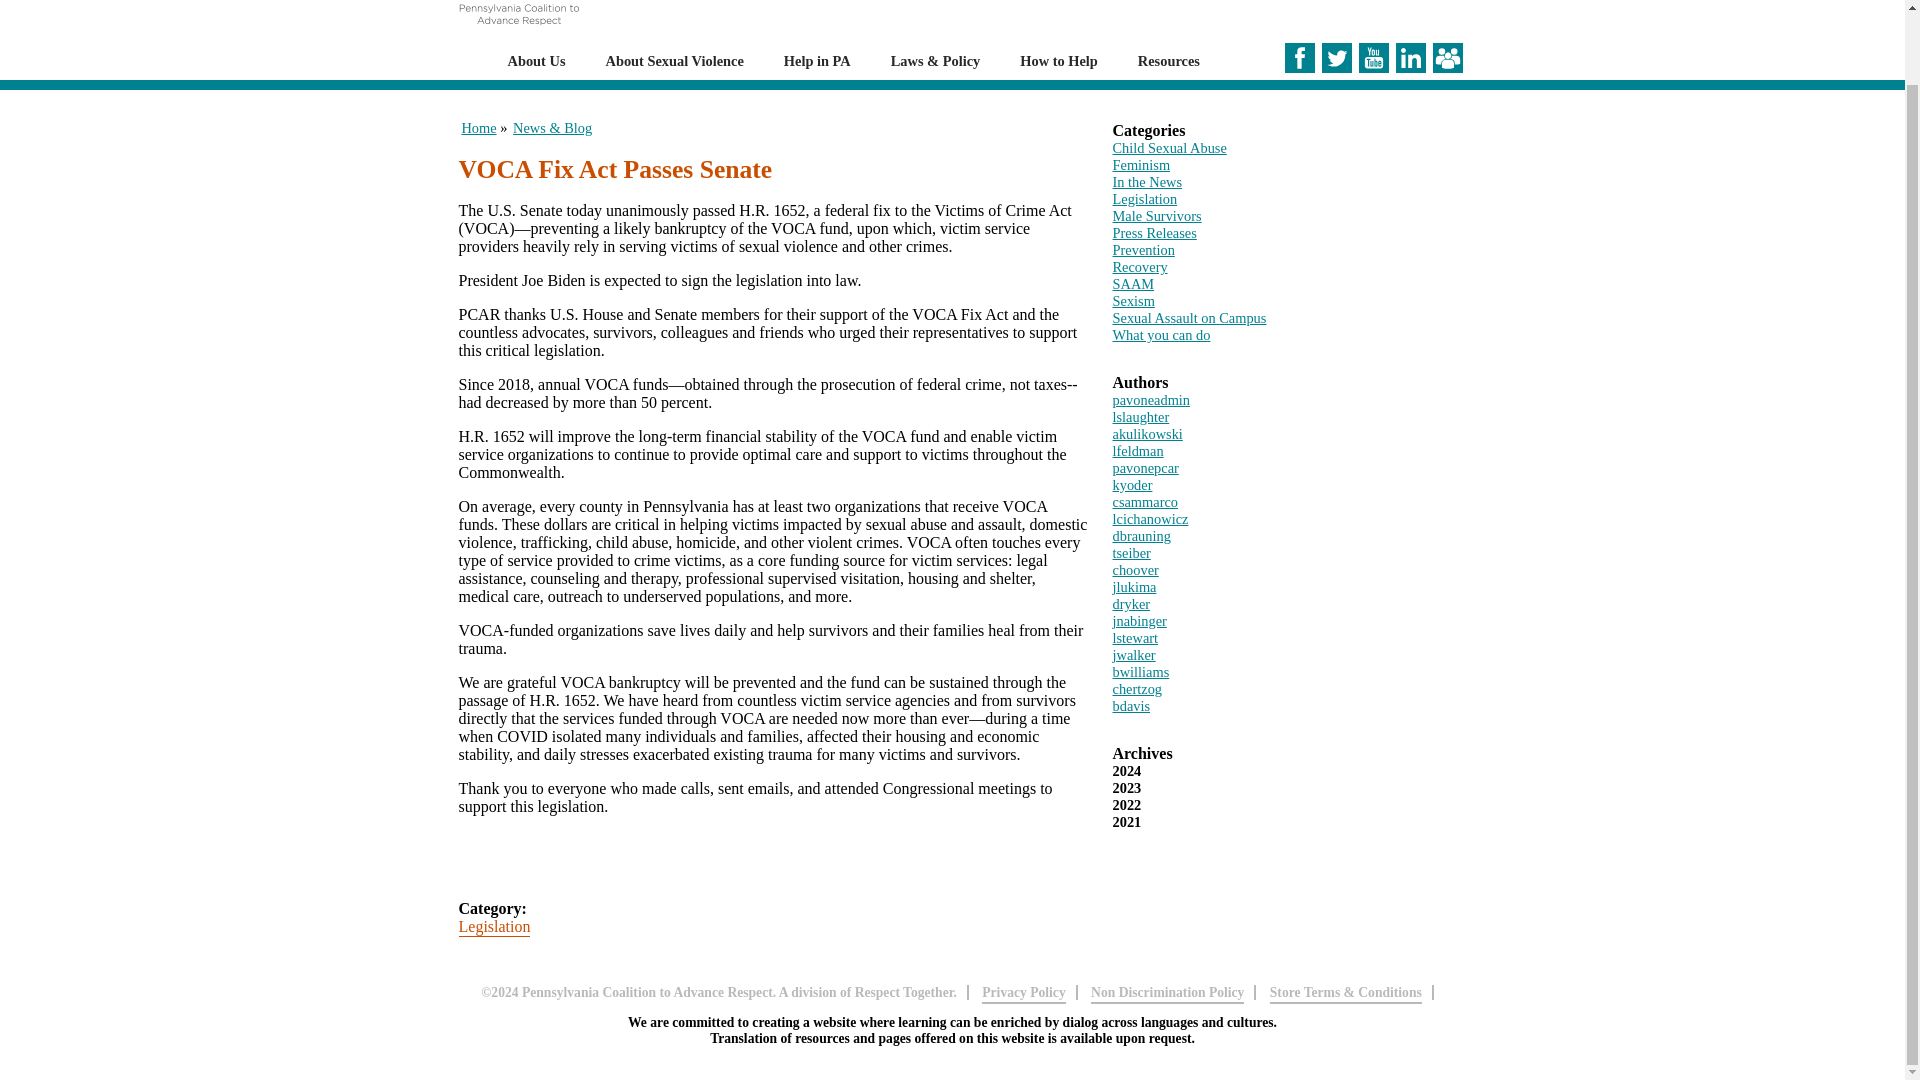  I want to click on Community, so click(1446, 67).